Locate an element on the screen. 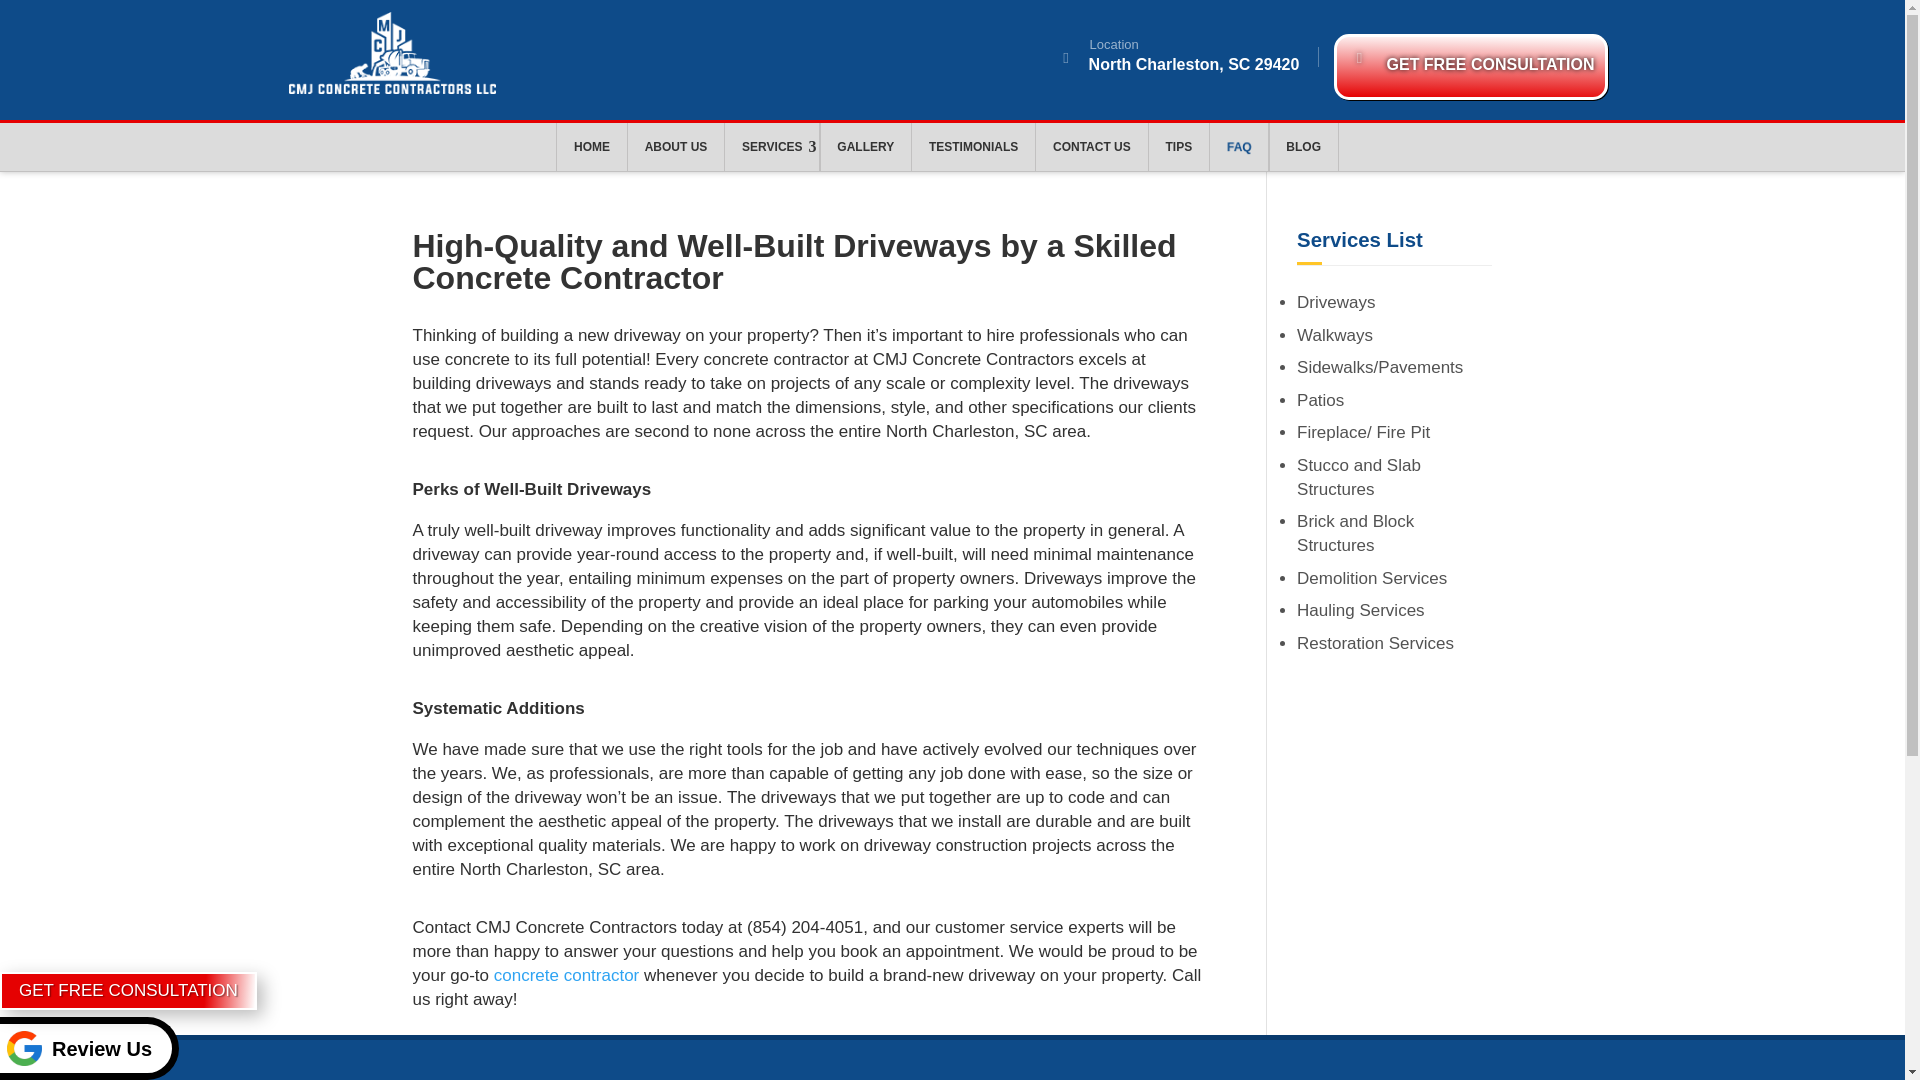 This screenshot has height=1080, width=1920. BLOG is located at coordinates (1304, 146).